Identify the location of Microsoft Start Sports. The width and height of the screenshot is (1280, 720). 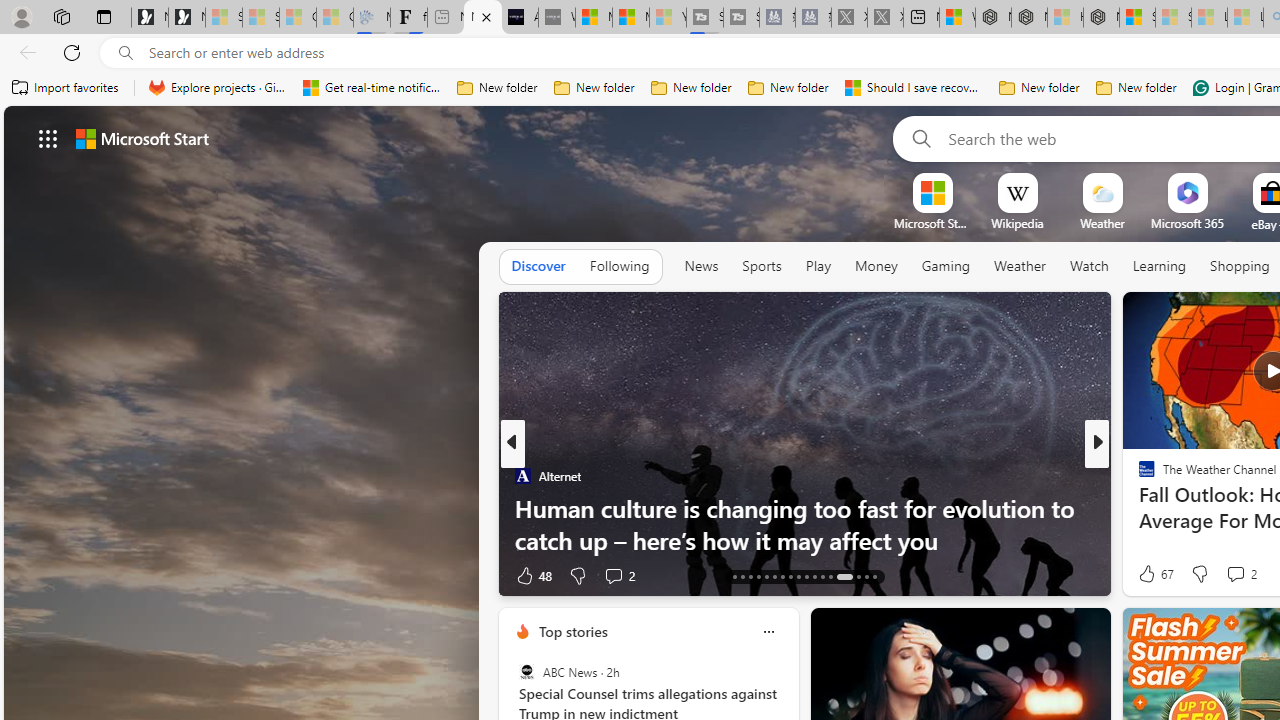
(932, 223).